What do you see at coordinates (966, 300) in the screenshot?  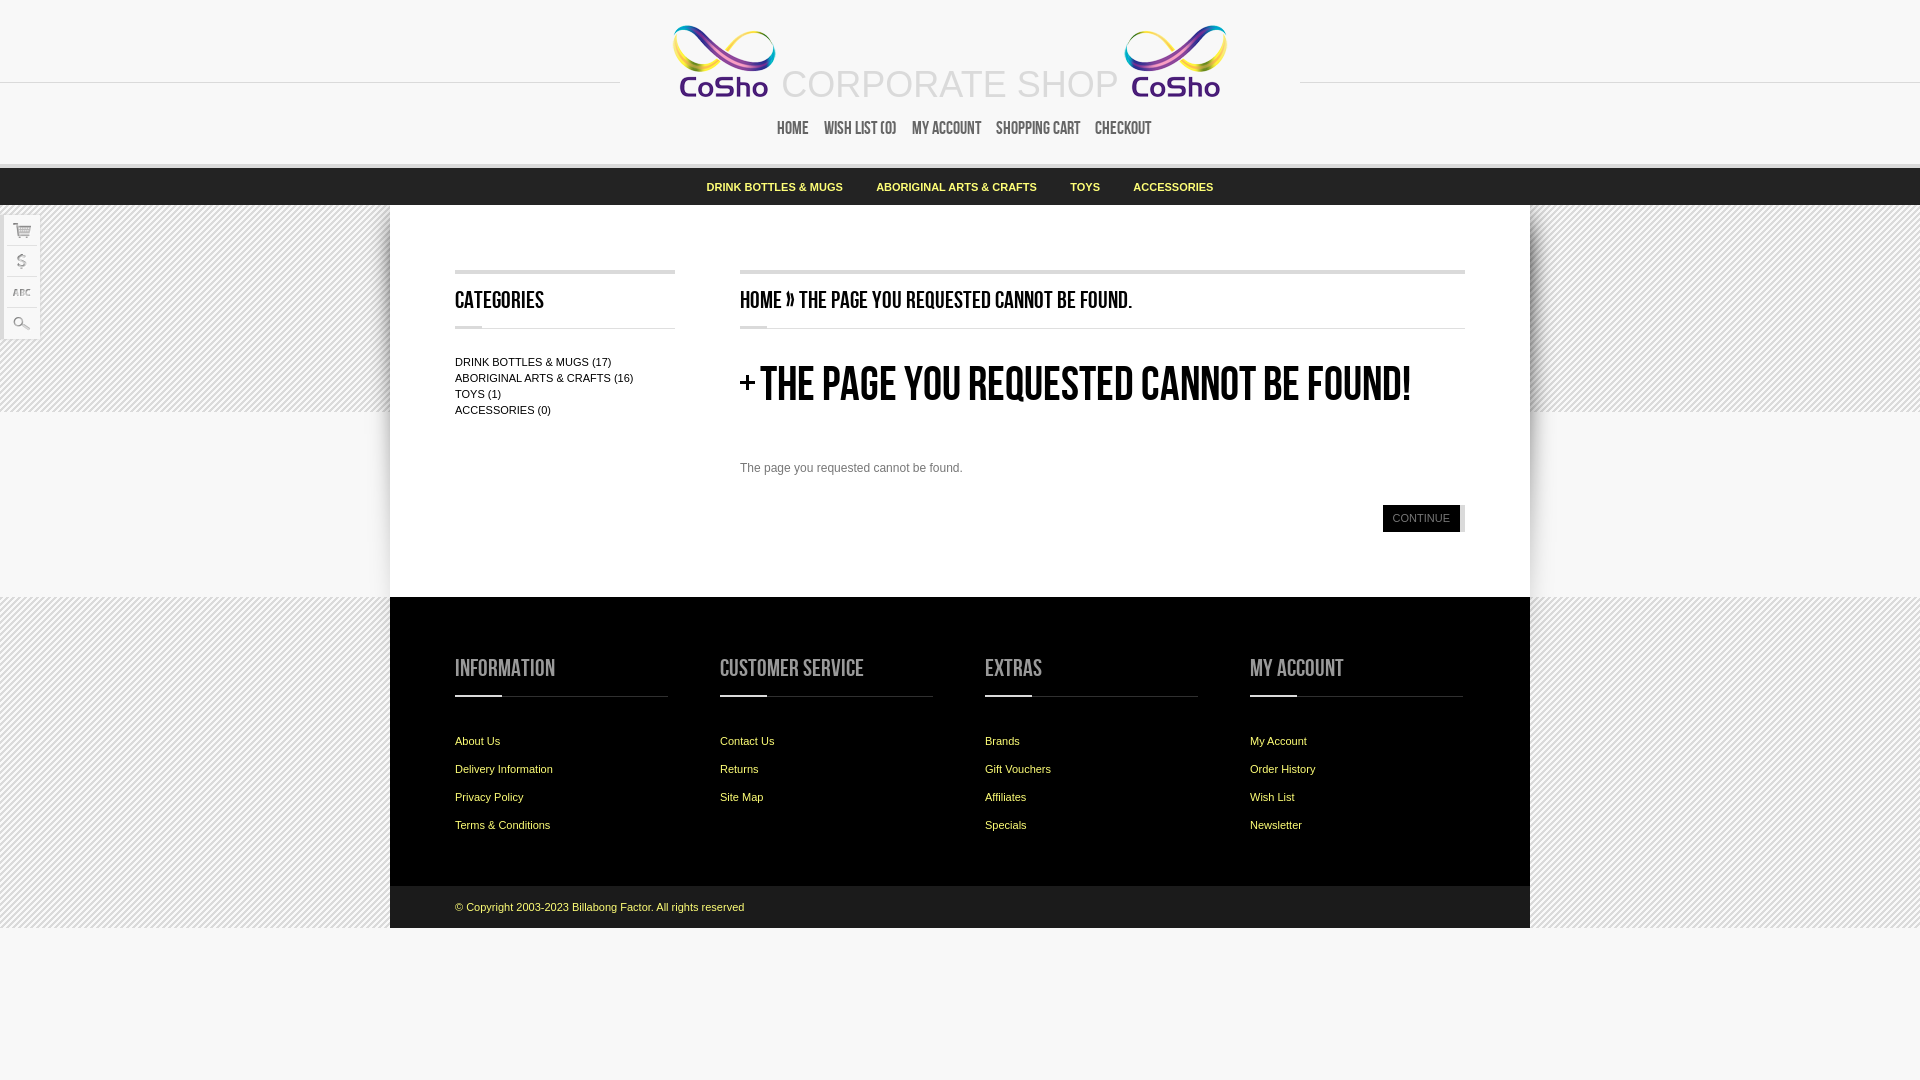 I see `The page you requested cannot be found.` at bounding box center [966, 300].